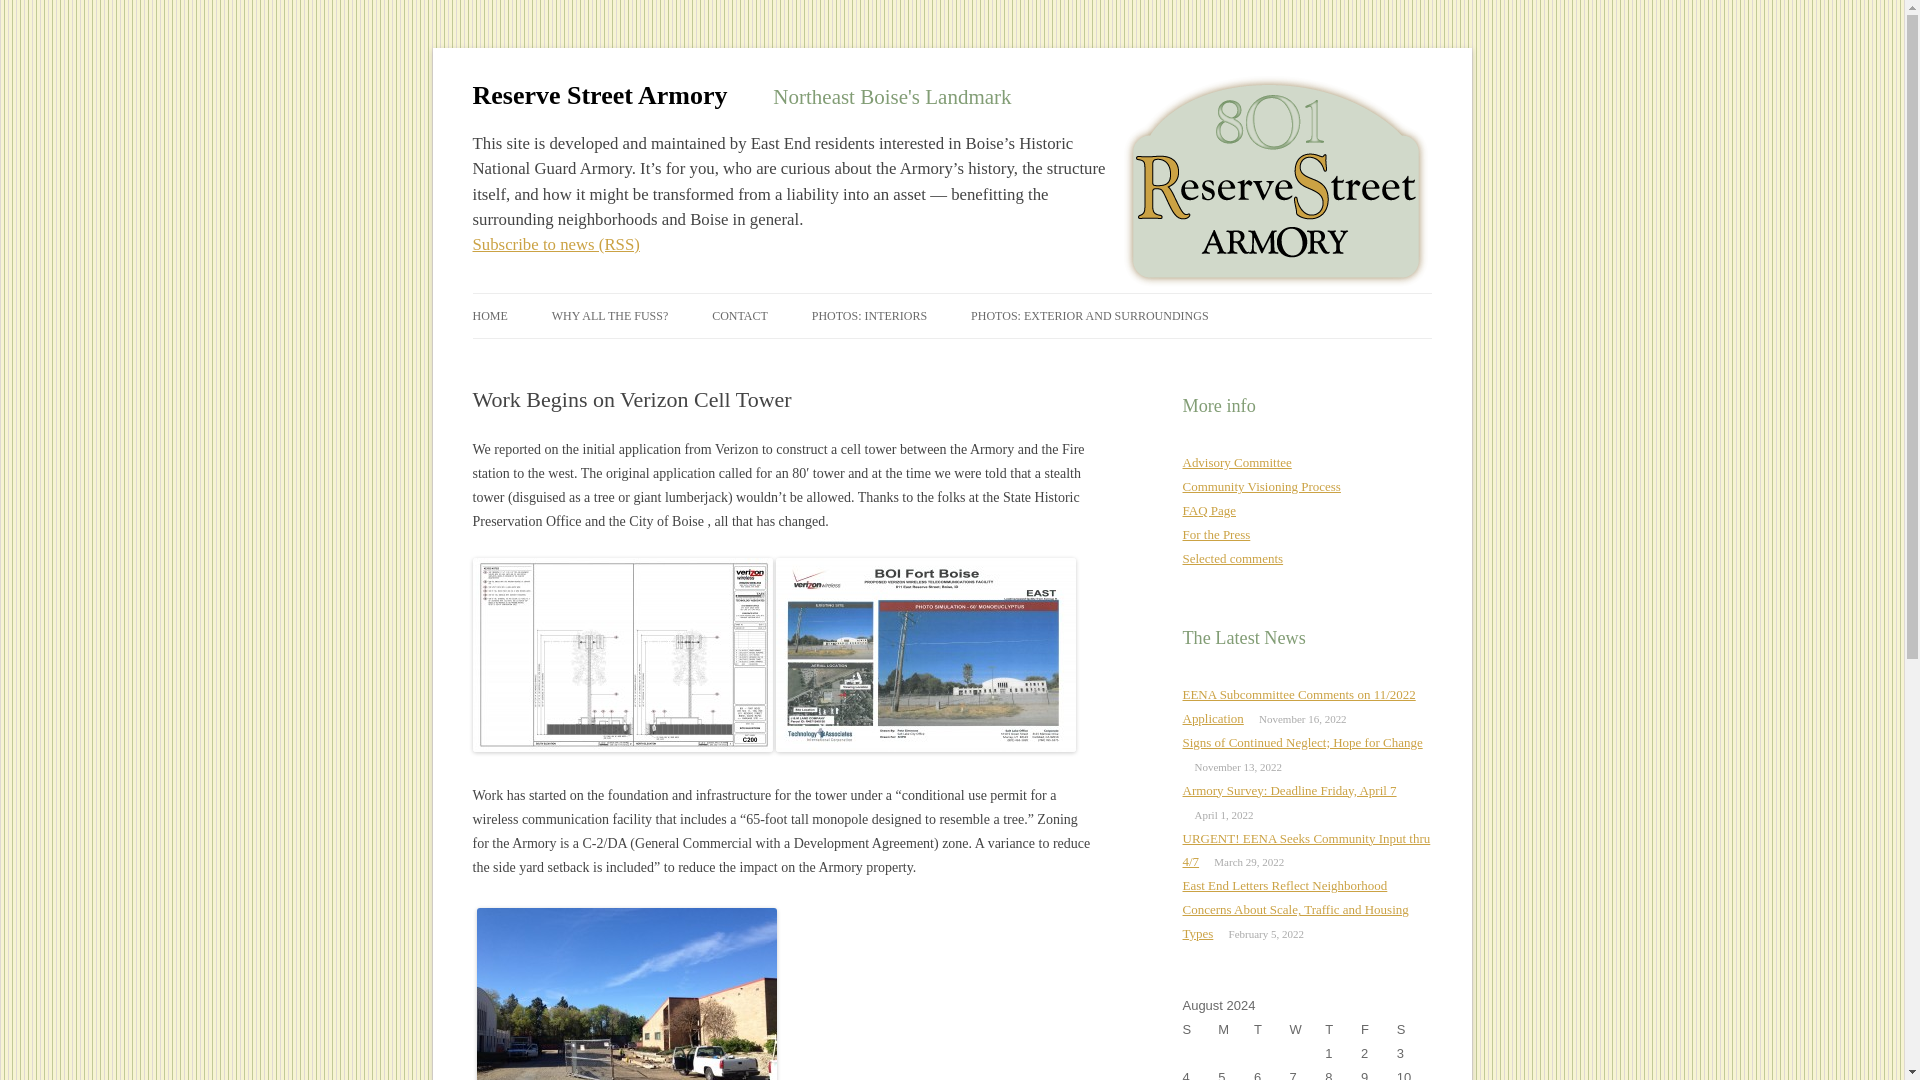 This screenshot has height=1080, width=1920. Describe the element at coordinates (1288, 790) in the screenshot. I see `Armory Survey: Deadline Friday, April 7` at that location.